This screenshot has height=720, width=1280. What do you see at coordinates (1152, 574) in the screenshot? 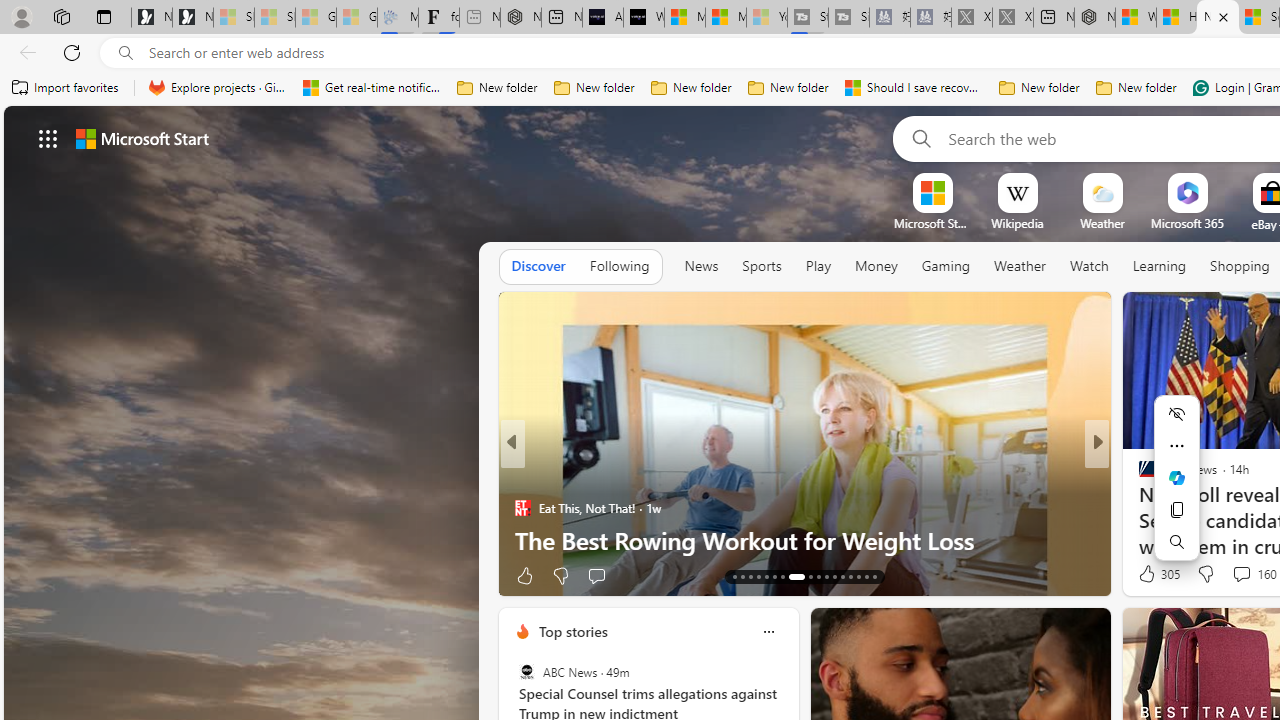
I see `157 Like` at bounding box center [1152, 574].